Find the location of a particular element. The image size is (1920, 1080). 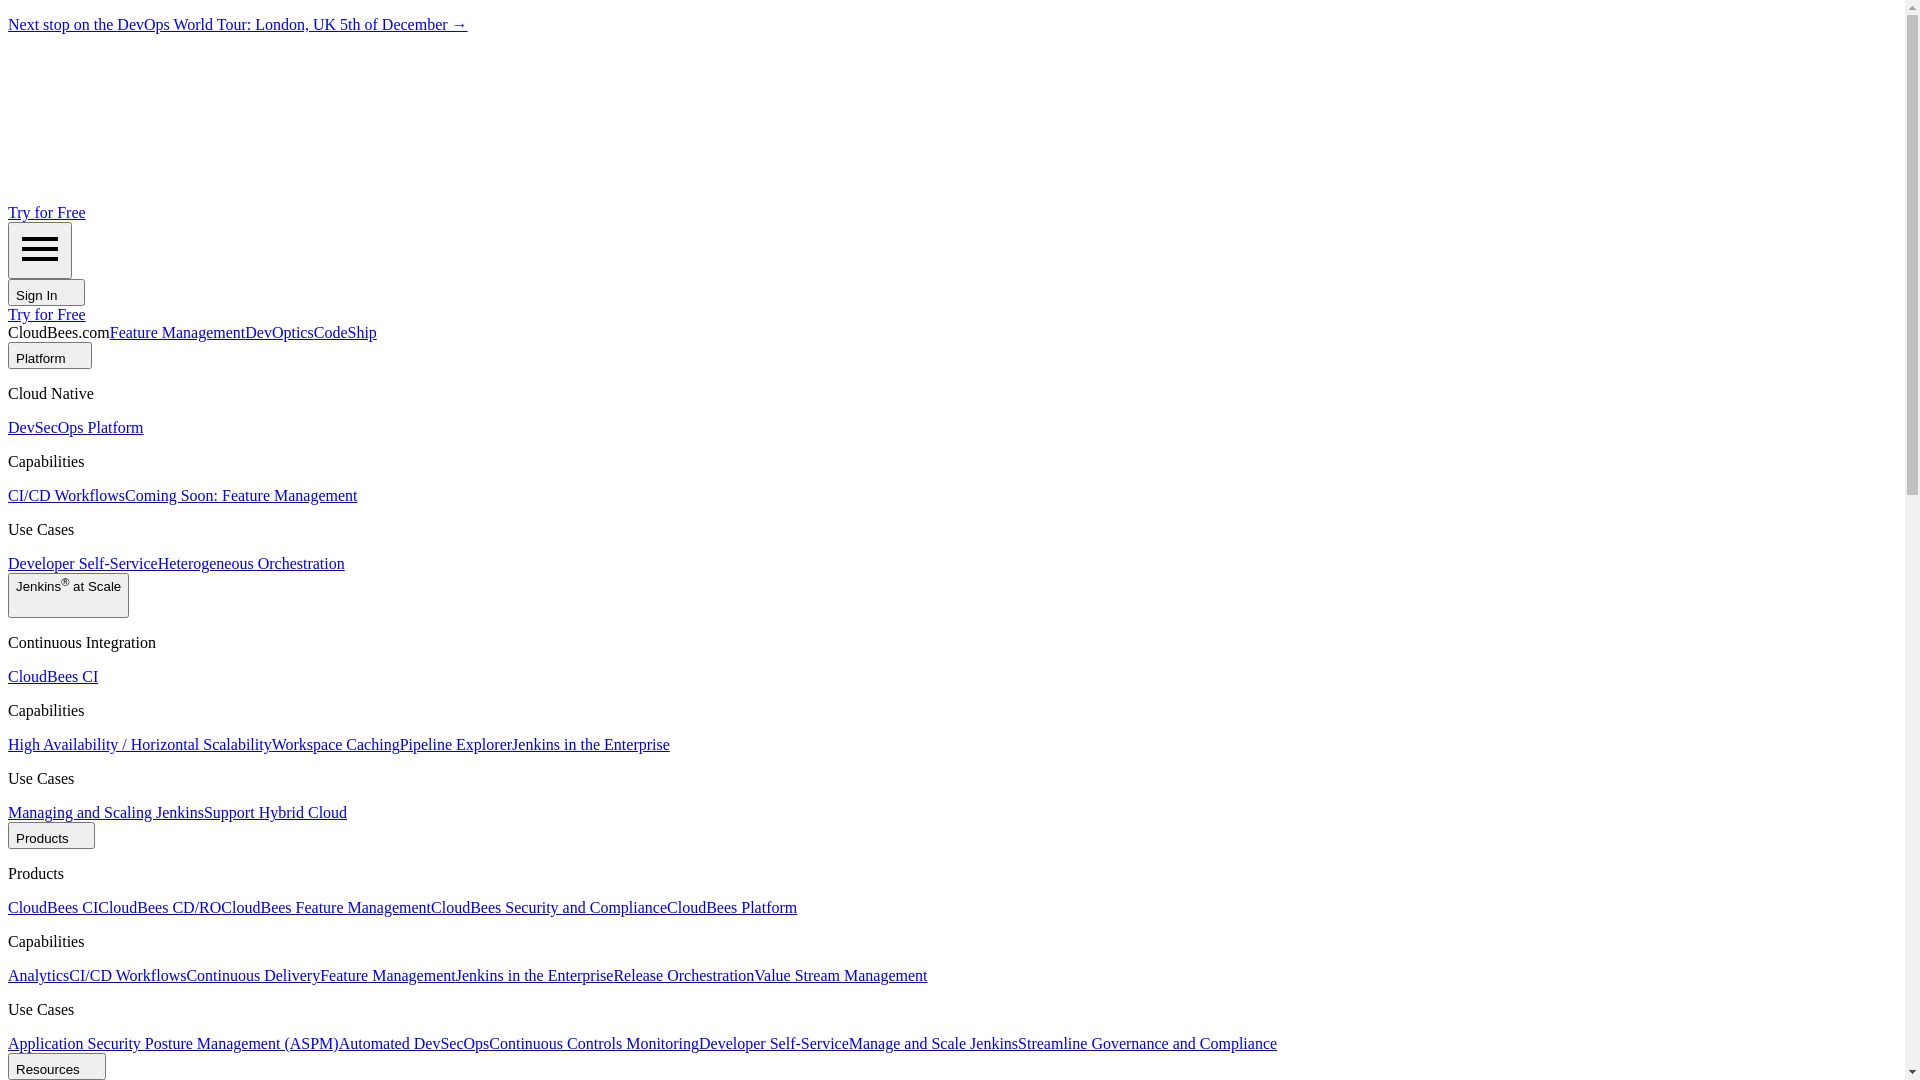

Sign In is located at coordinates (46, 292).